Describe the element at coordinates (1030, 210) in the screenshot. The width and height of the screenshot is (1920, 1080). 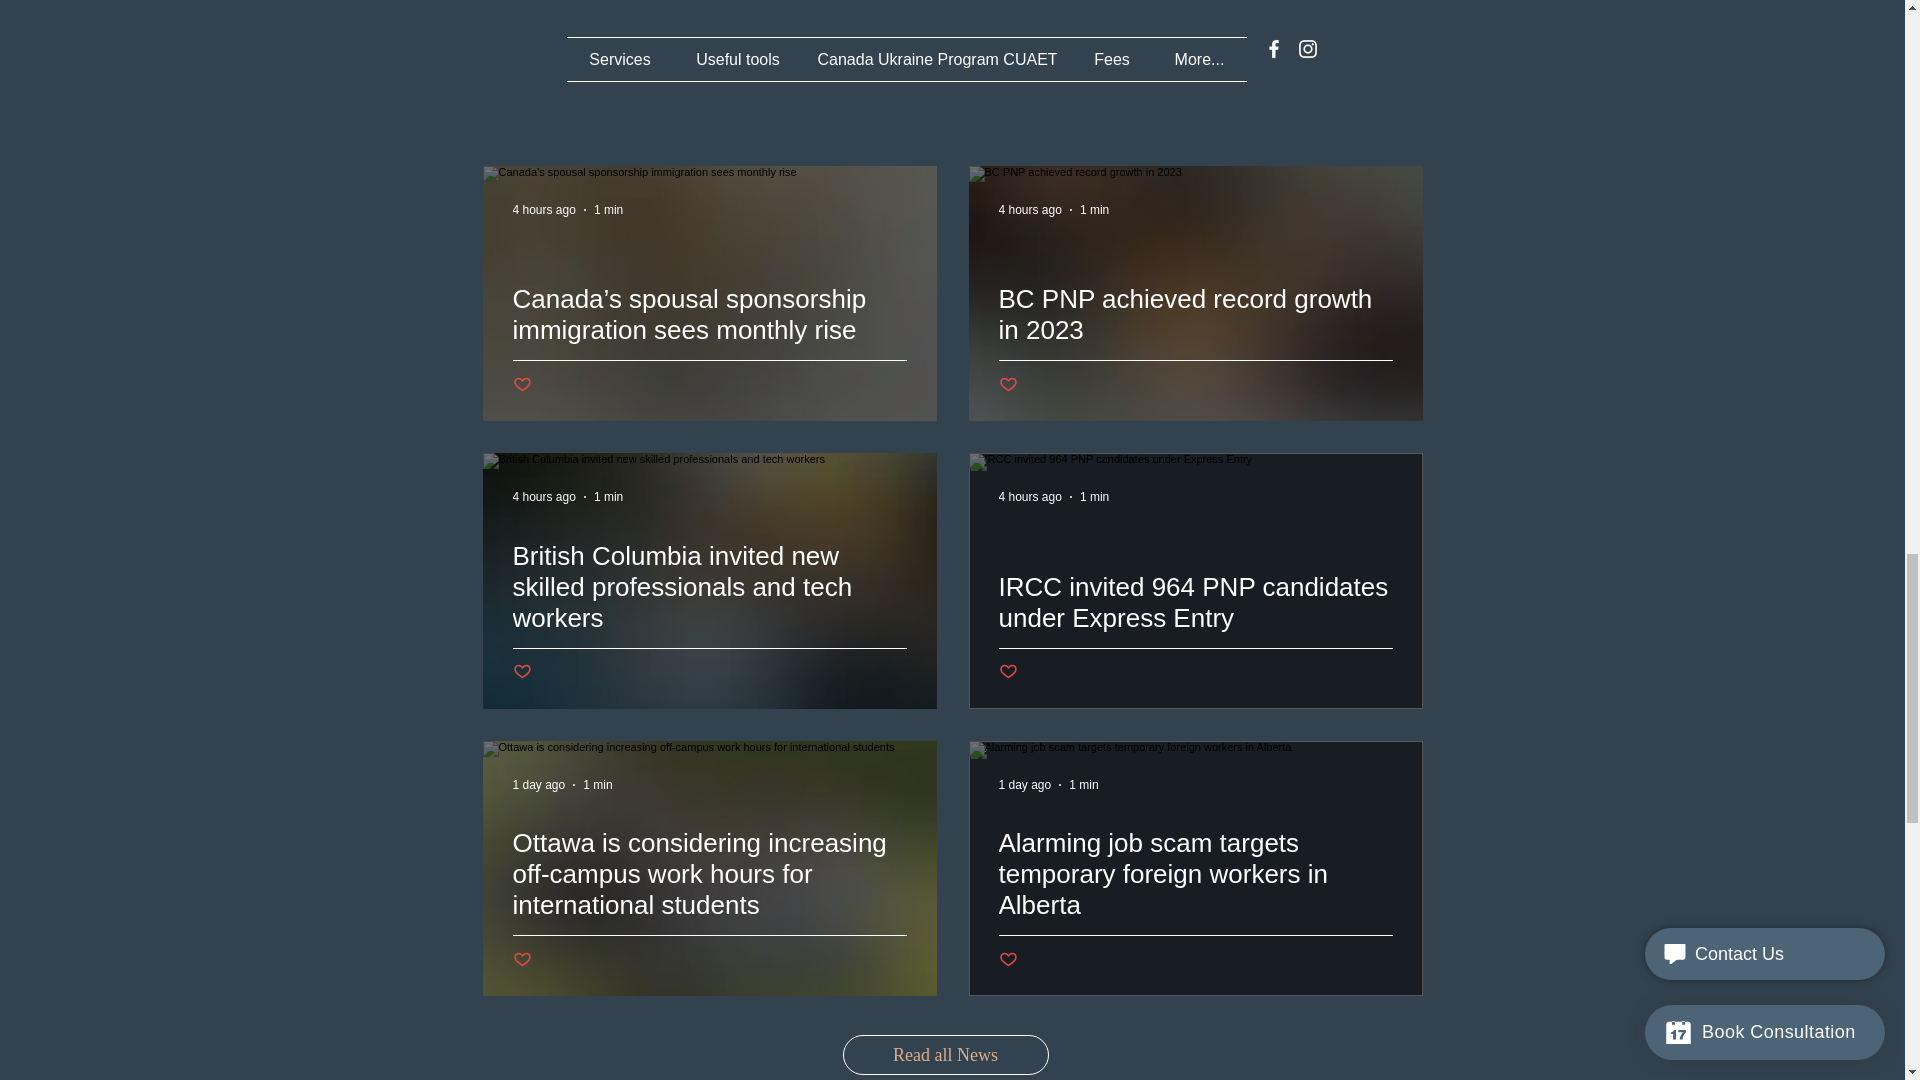
I see `4 hours ago` at that location.